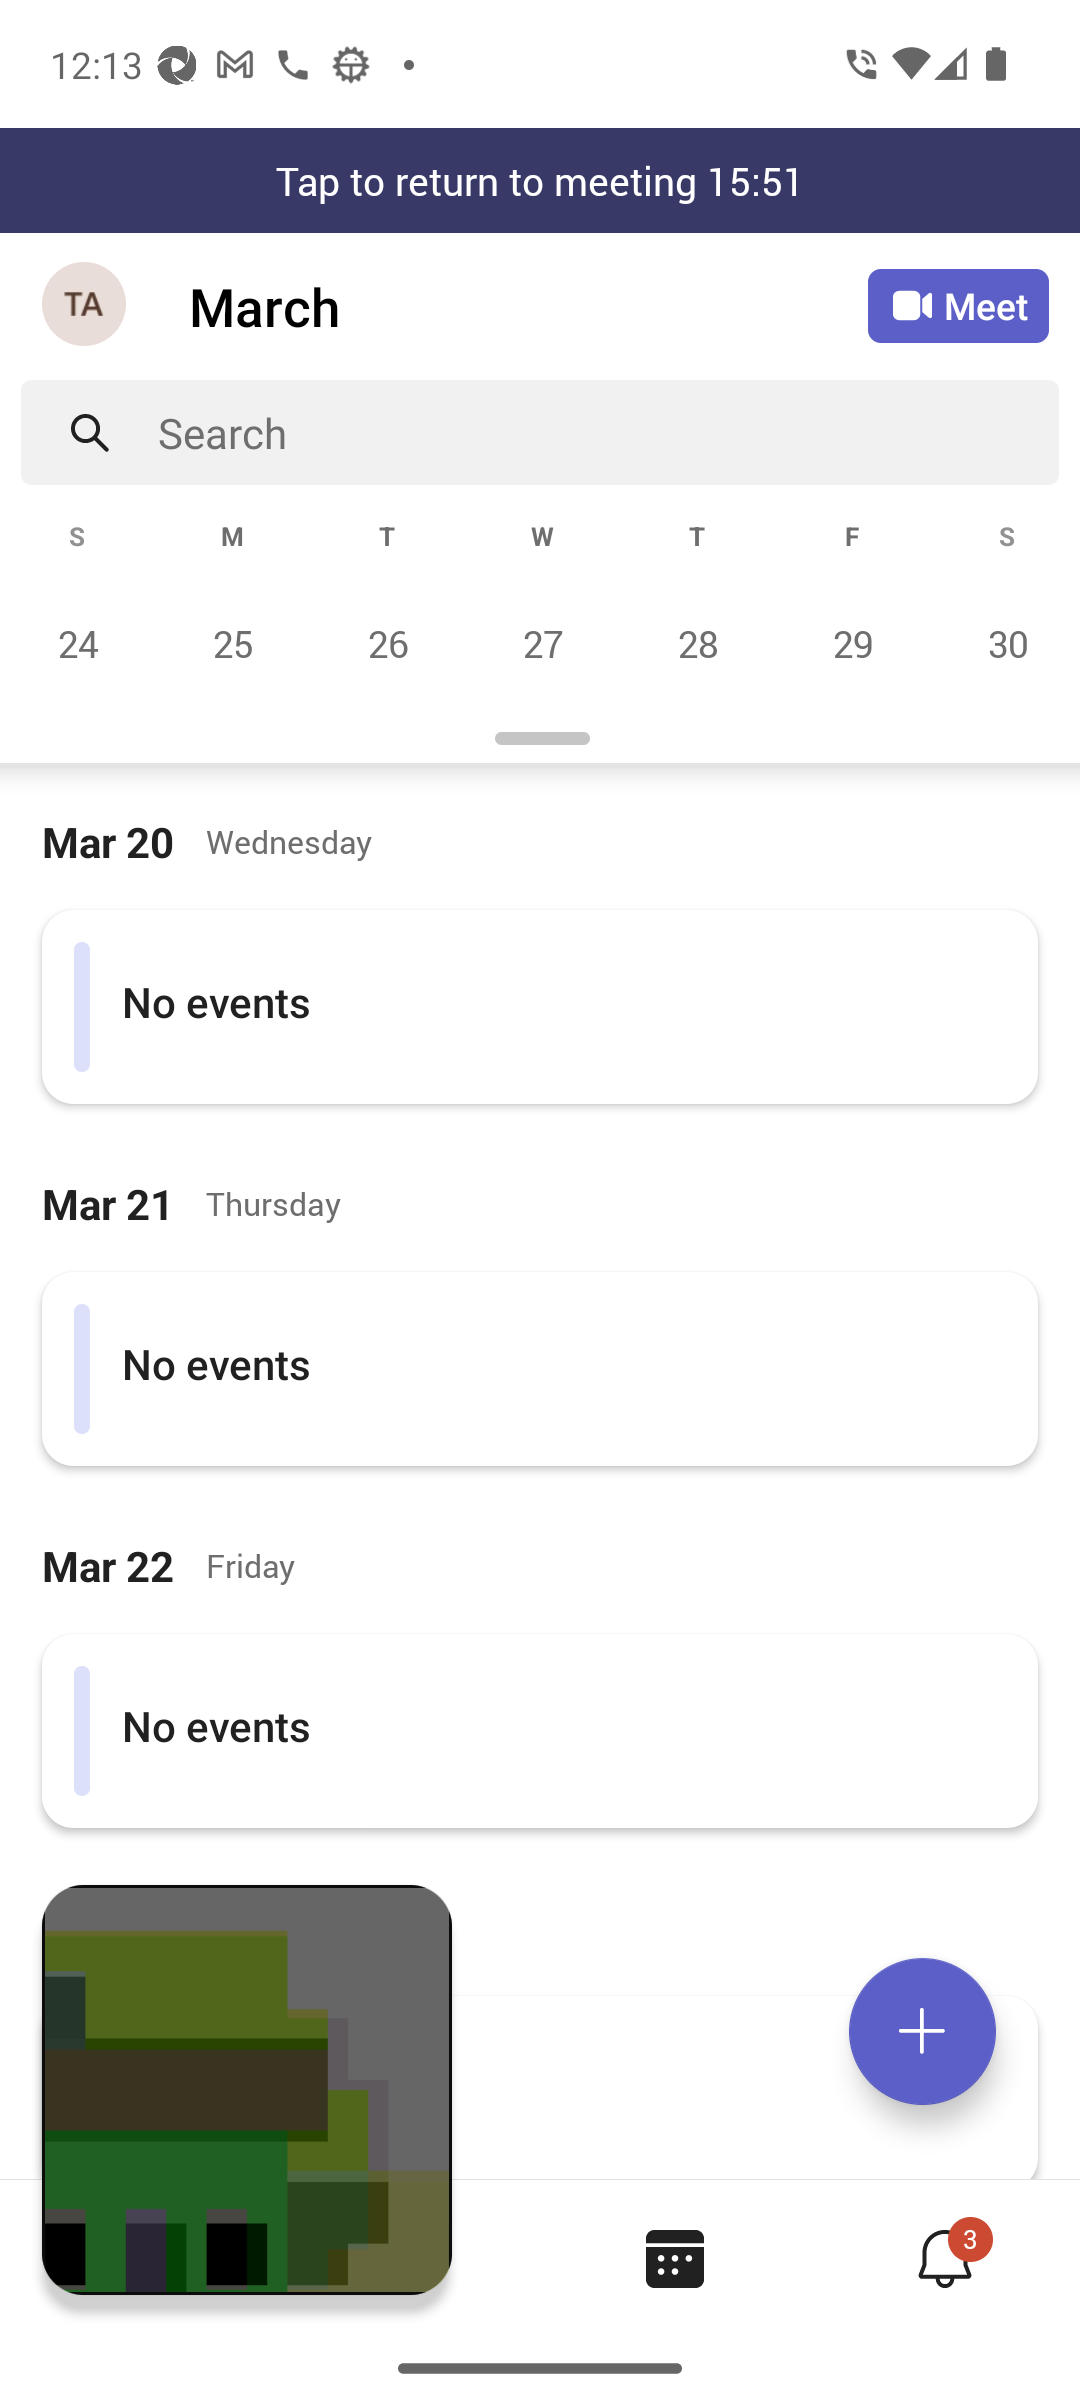 The height and width of the screenshot is (2400, 1080). What do you see at coordinates (852, 643) in the screenshot?
I see `Friday, March 29 29` at bounding box center [852, 643].